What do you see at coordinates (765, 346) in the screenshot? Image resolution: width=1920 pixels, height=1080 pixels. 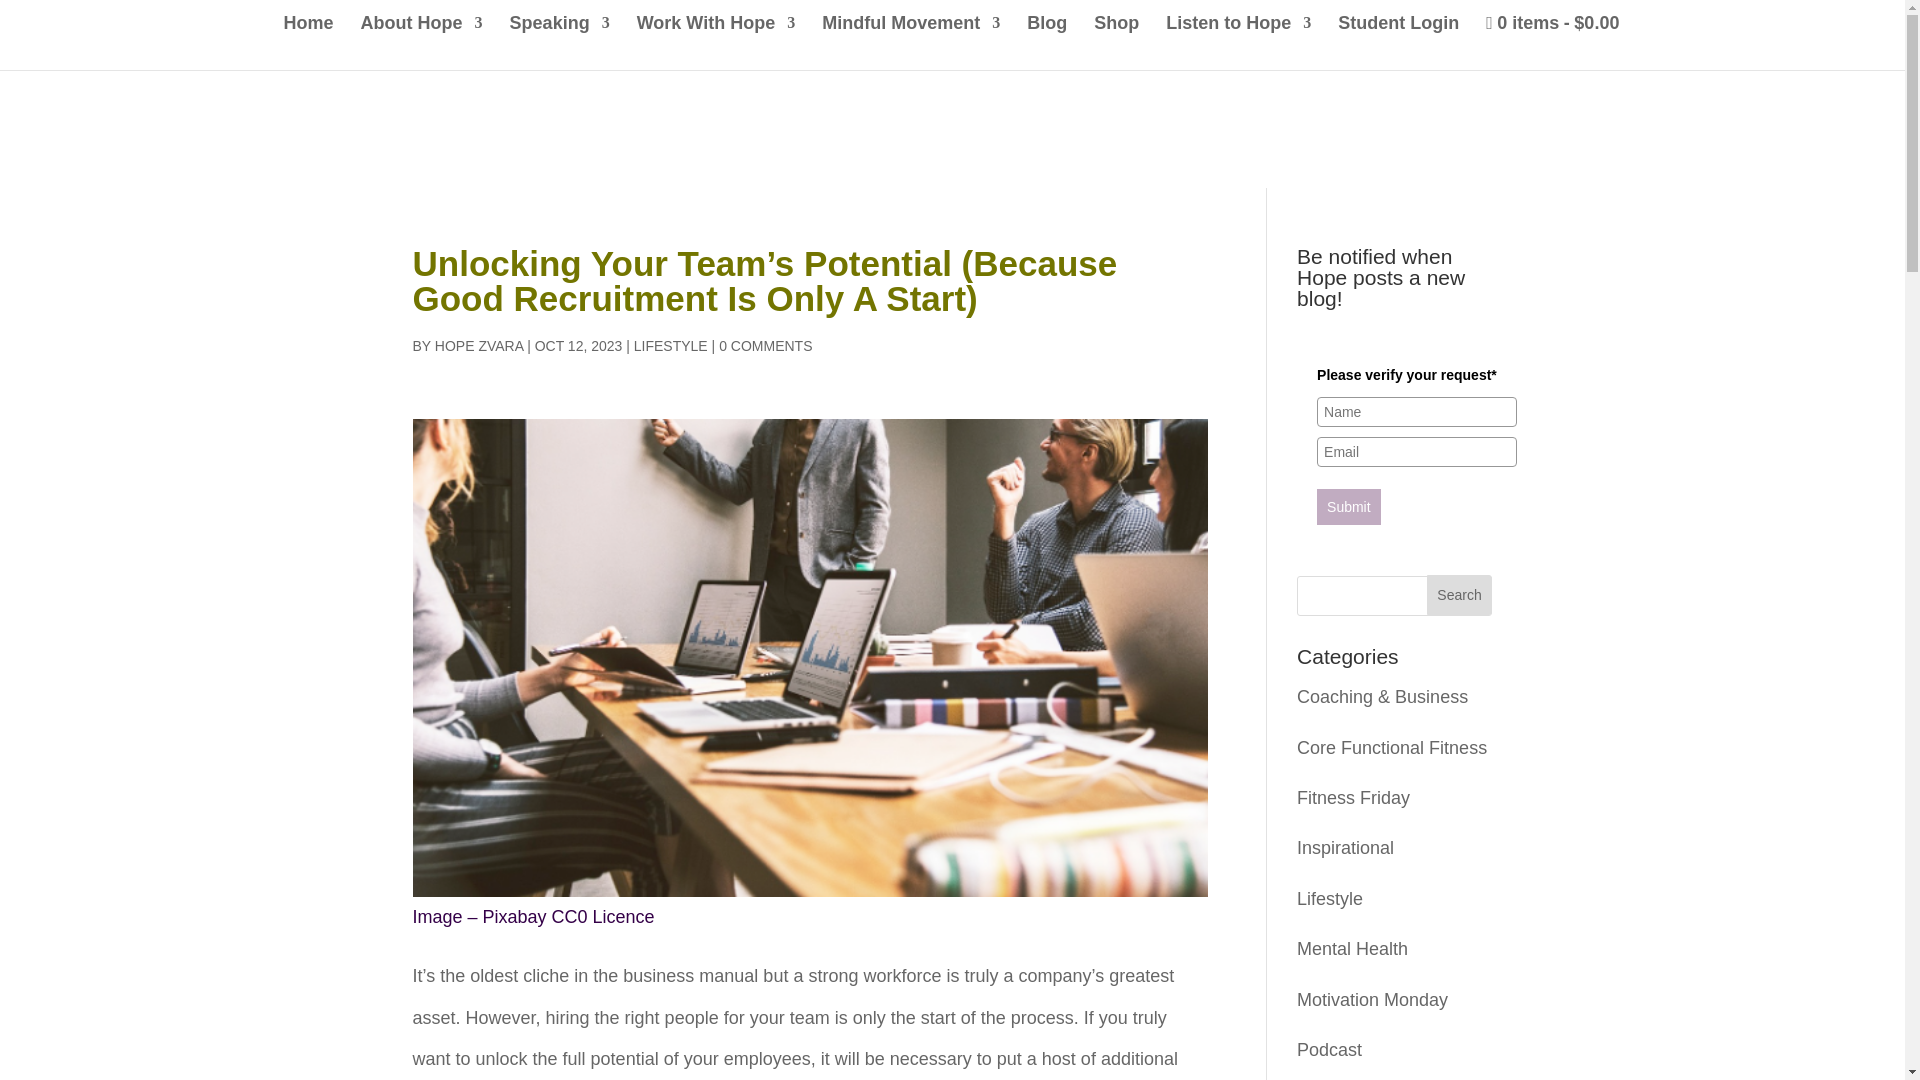 I see `0 COMMENTS` at bounding box center [765, 346].